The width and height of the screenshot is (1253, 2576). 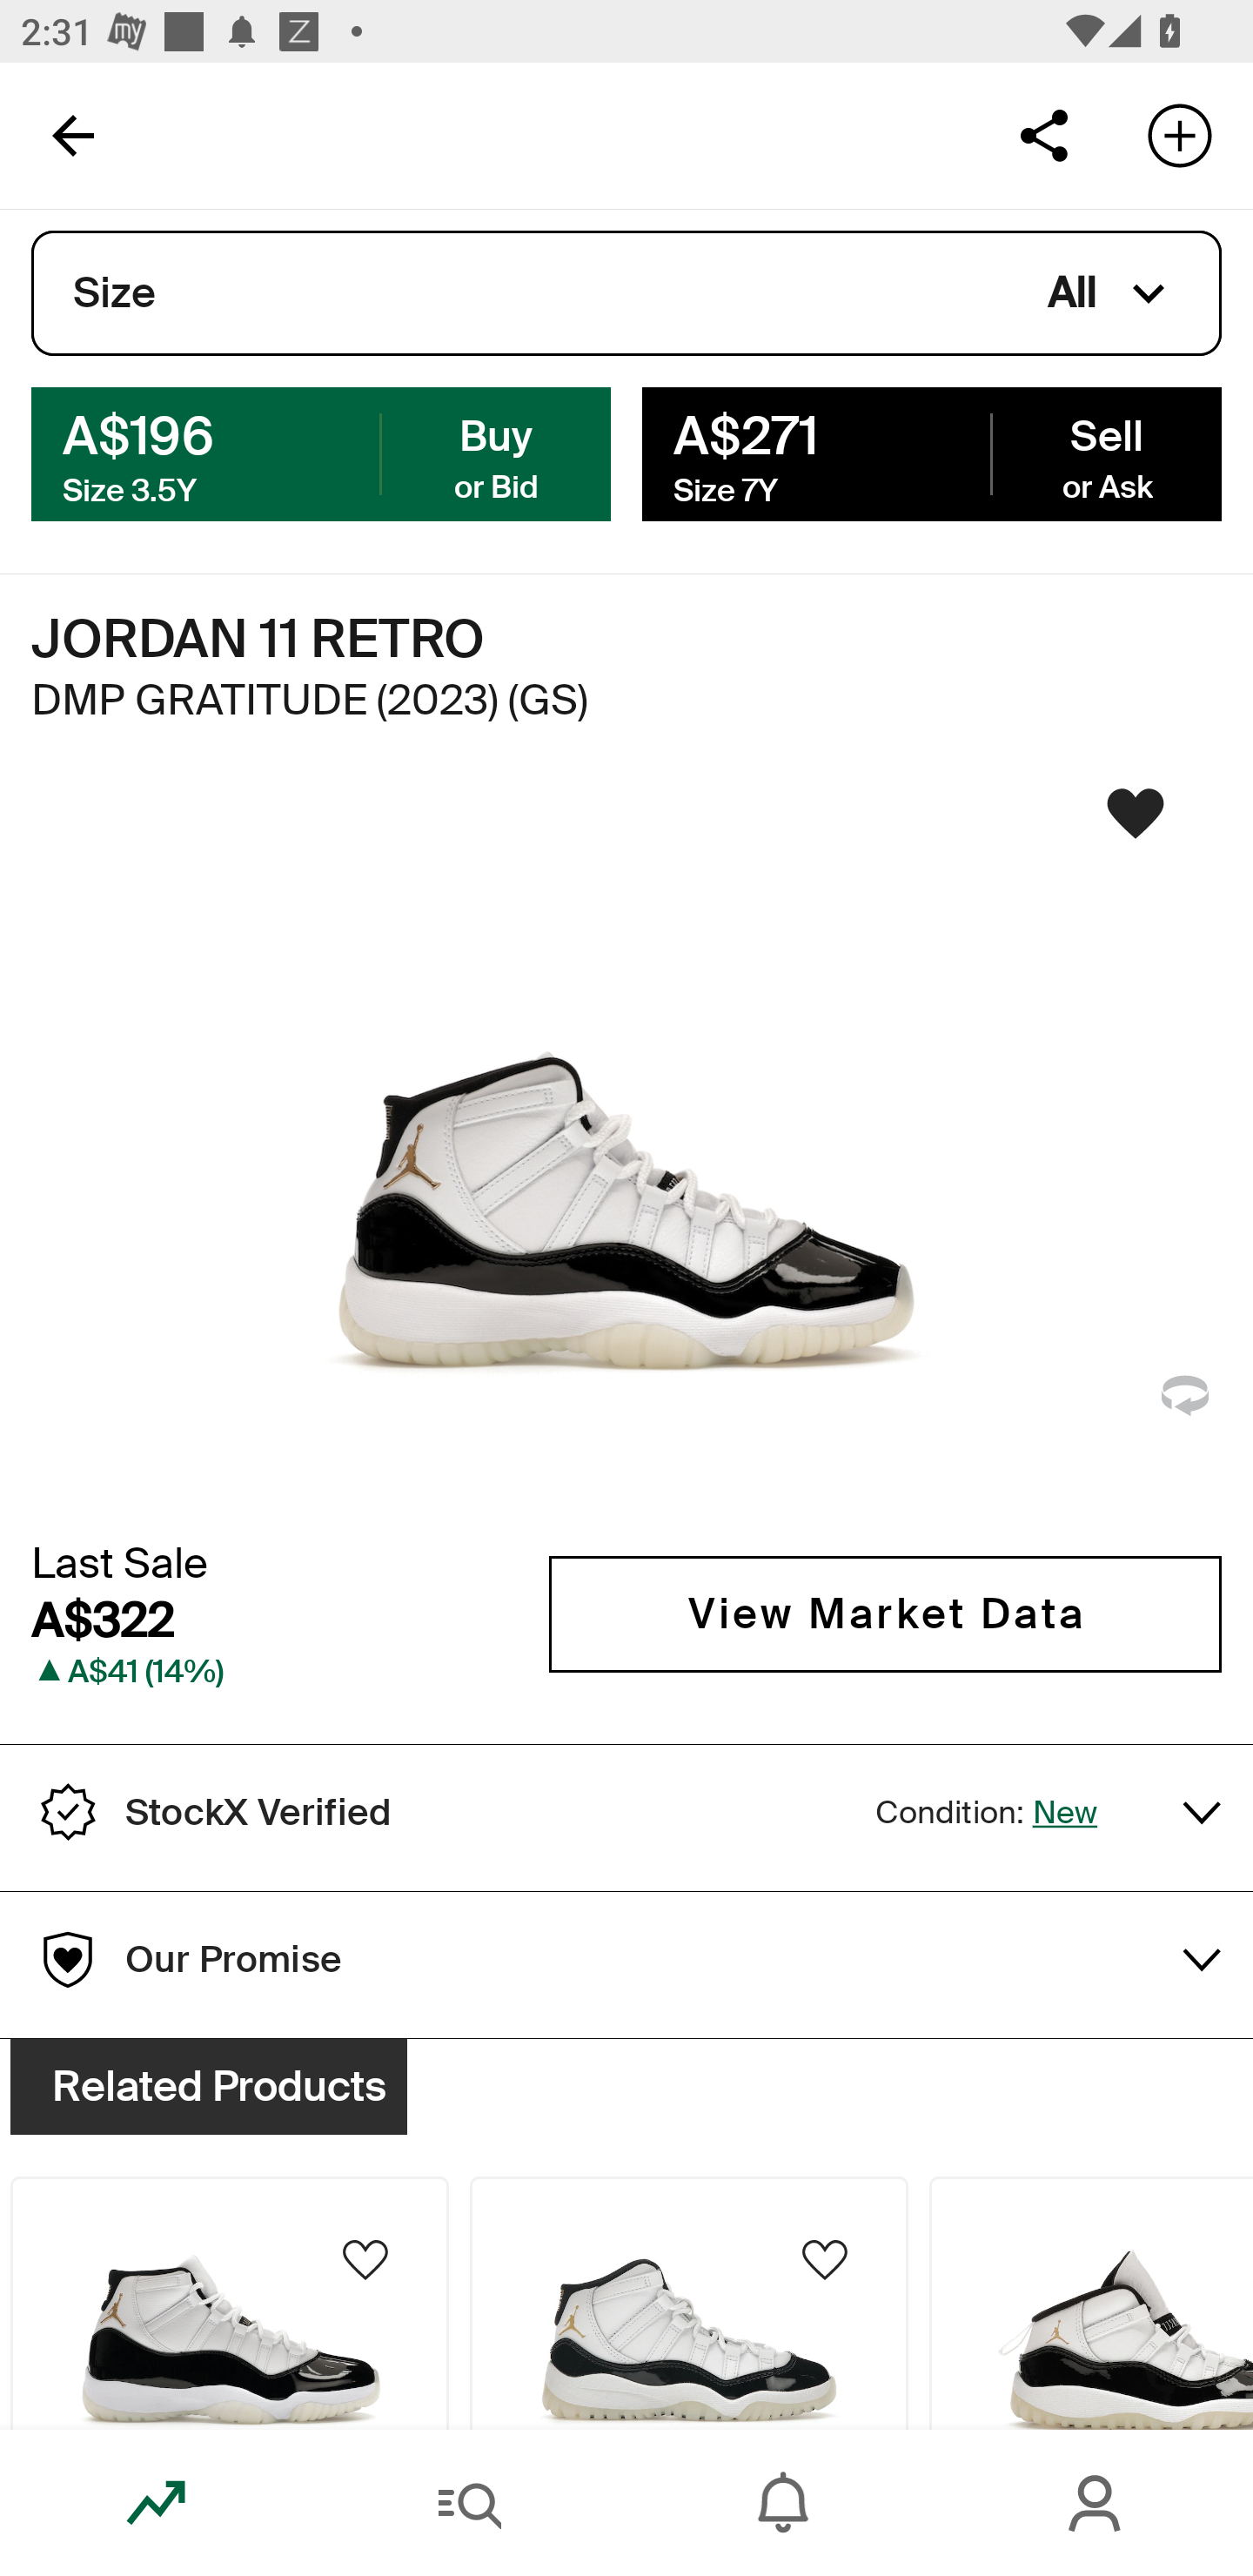 What do you see at coordinates (626, 1150) in the screenshot?
I see `Sneaker Image` at bounding box center [626, 1150].